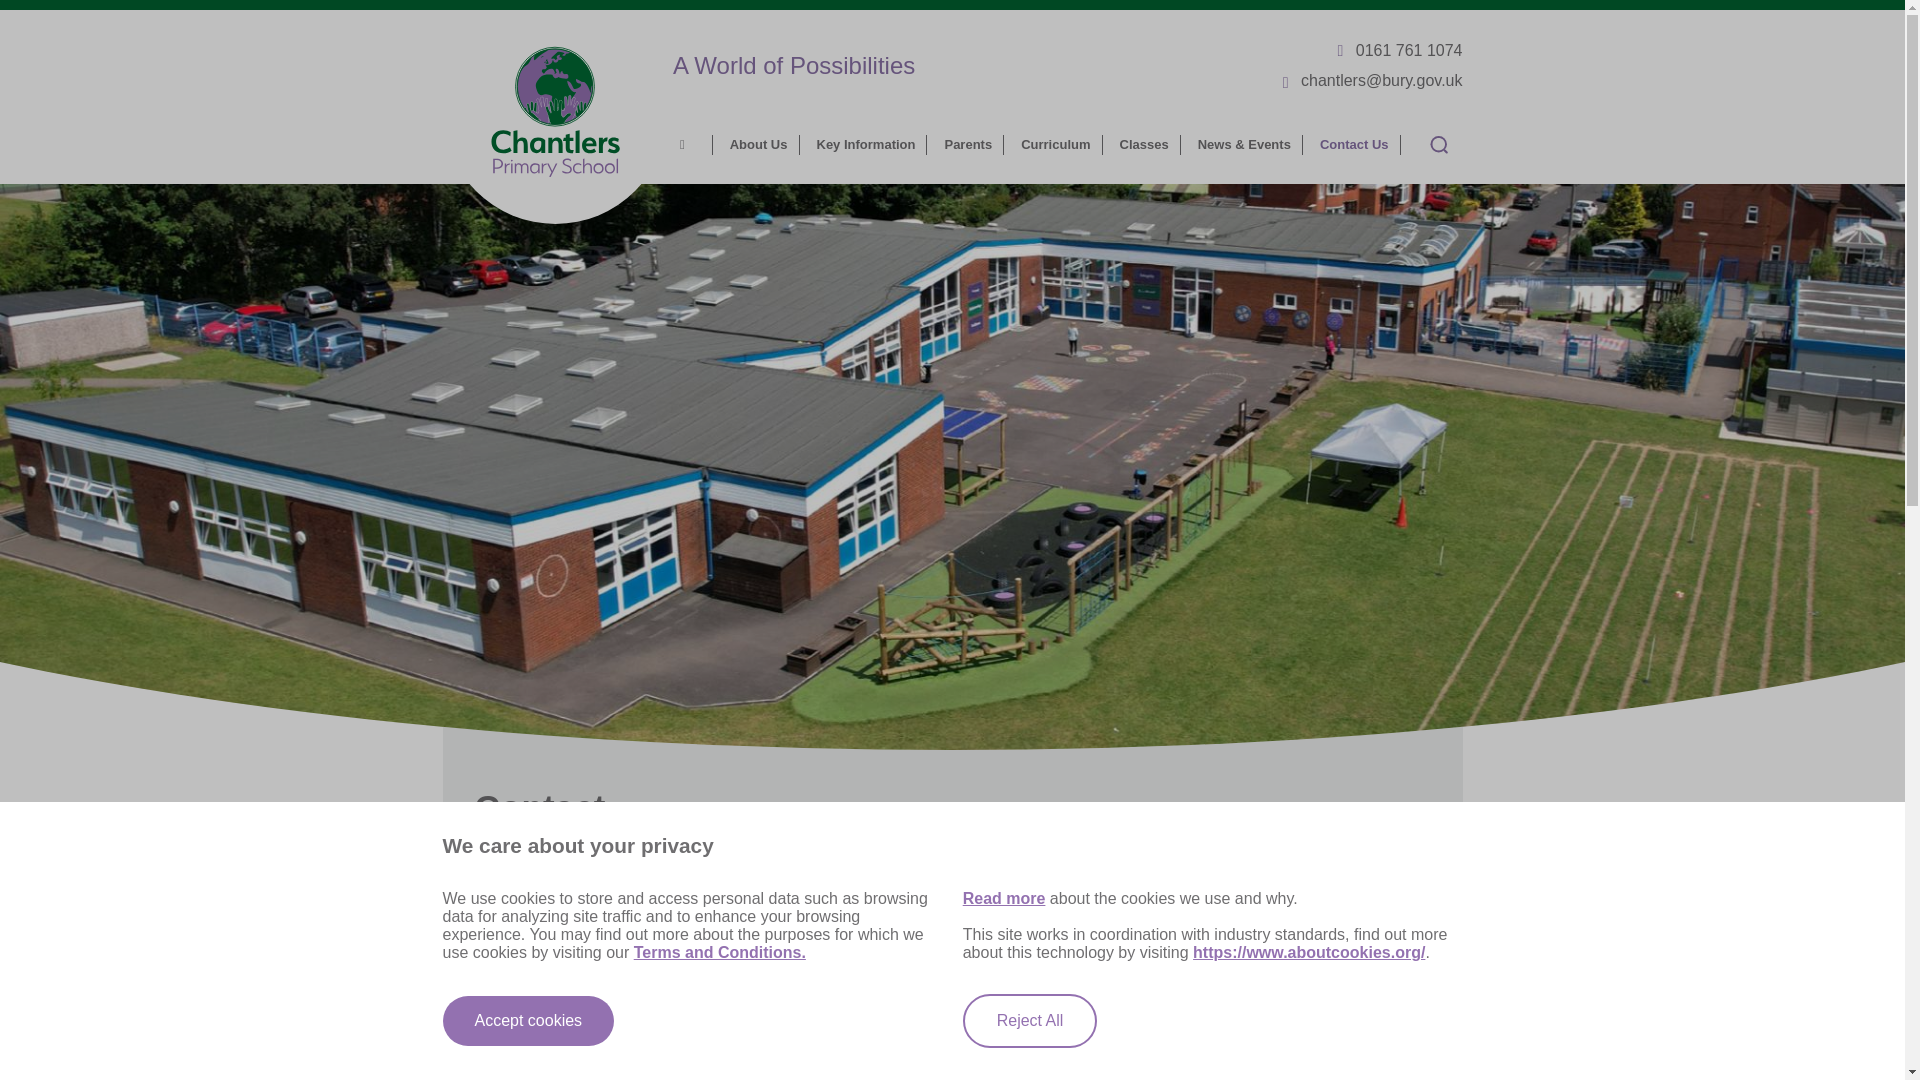  What do you see at coordinates (1030, 1020) in the screenshot?
I see `Reject All` at bounding box center [1030, 1020].